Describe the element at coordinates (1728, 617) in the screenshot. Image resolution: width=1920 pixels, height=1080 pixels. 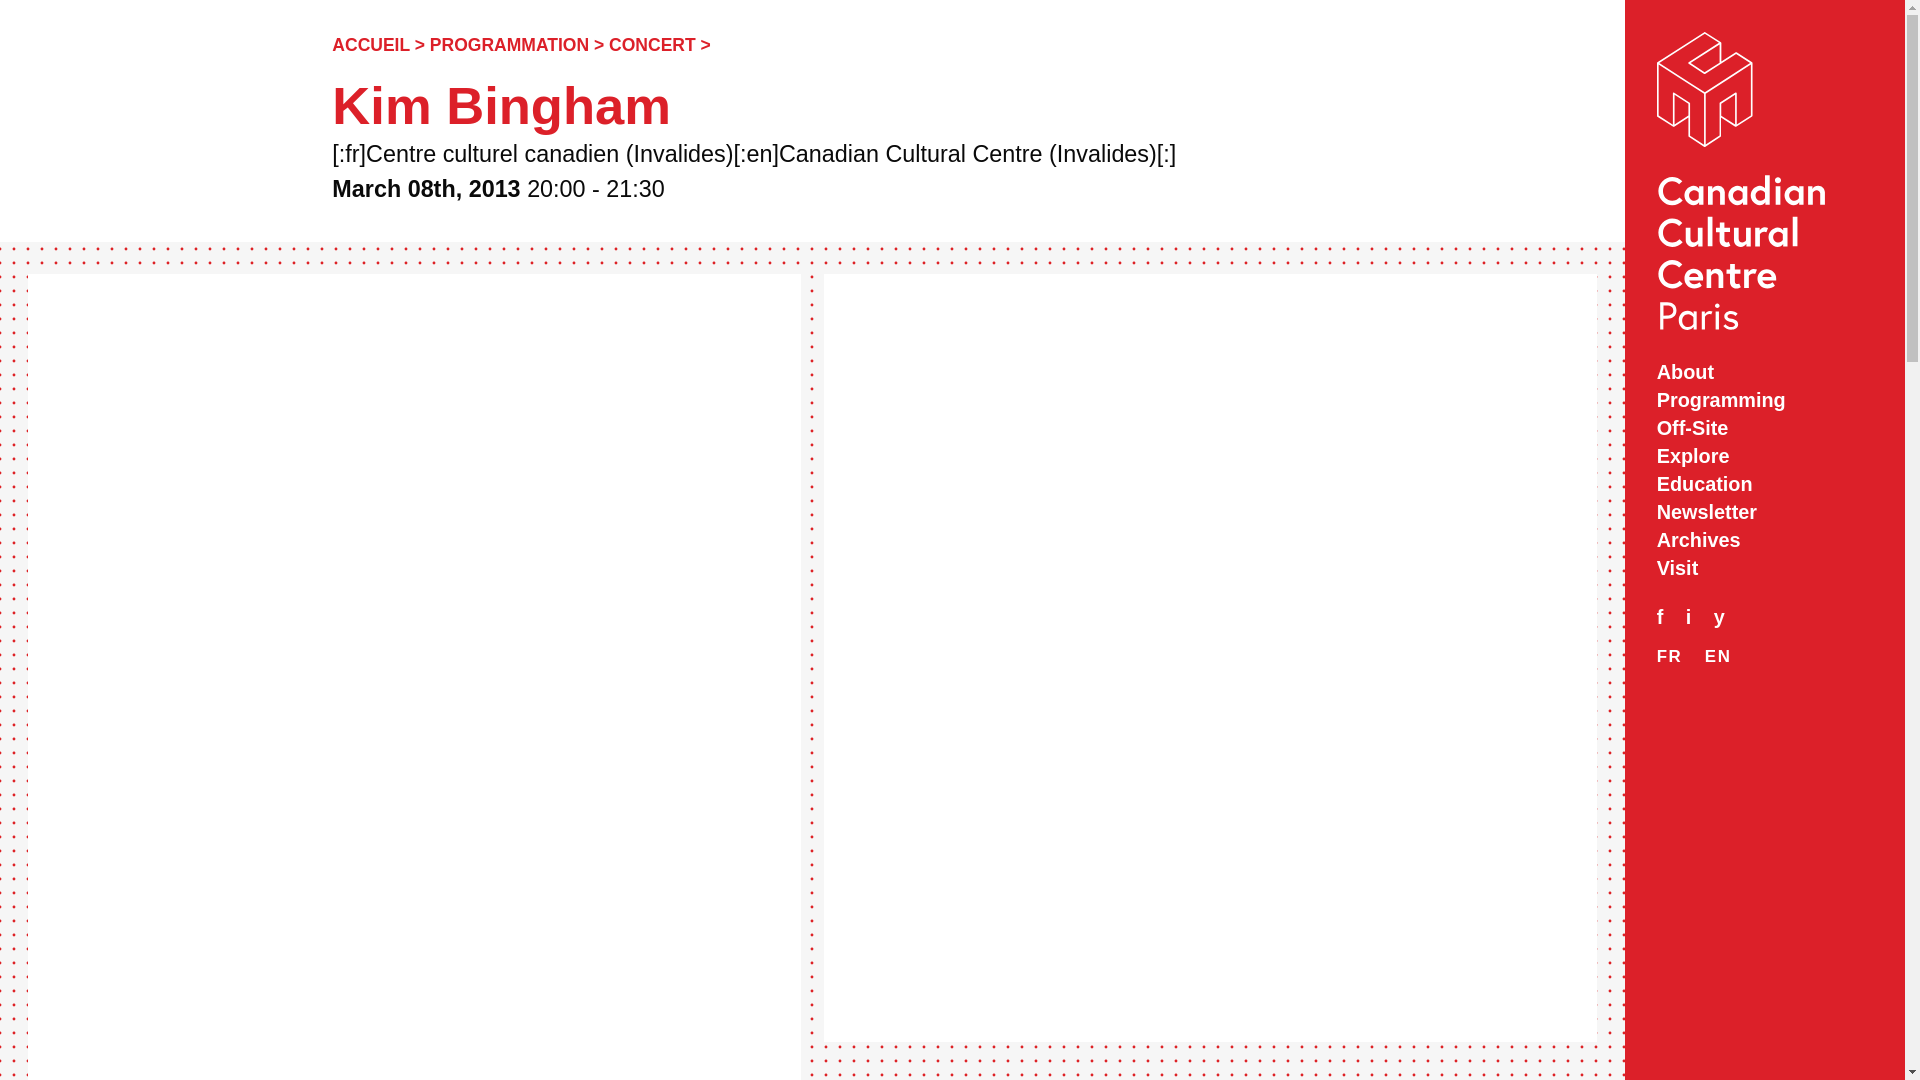
I see `y` at that location.